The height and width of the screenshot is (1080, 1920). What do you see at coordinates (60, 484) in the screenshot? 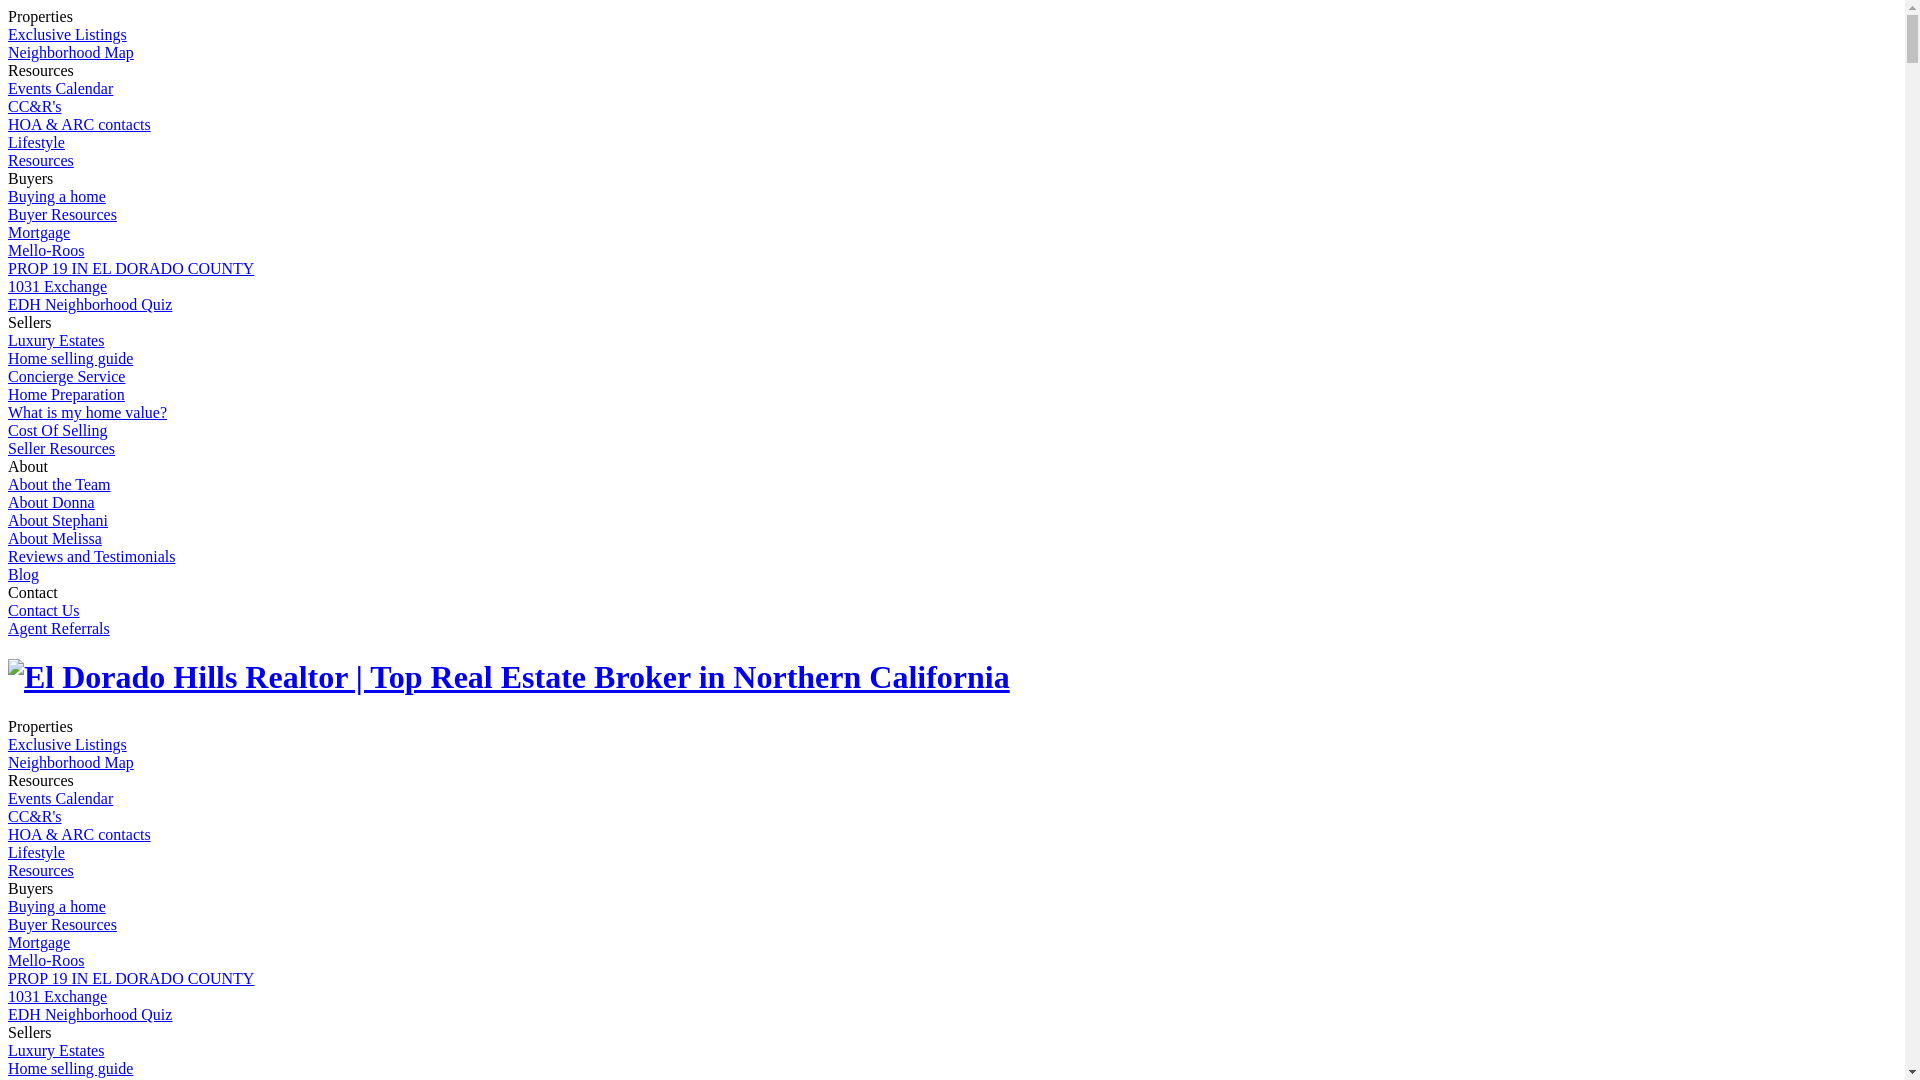
I see `About the Team` at bounding box center [60, 484].